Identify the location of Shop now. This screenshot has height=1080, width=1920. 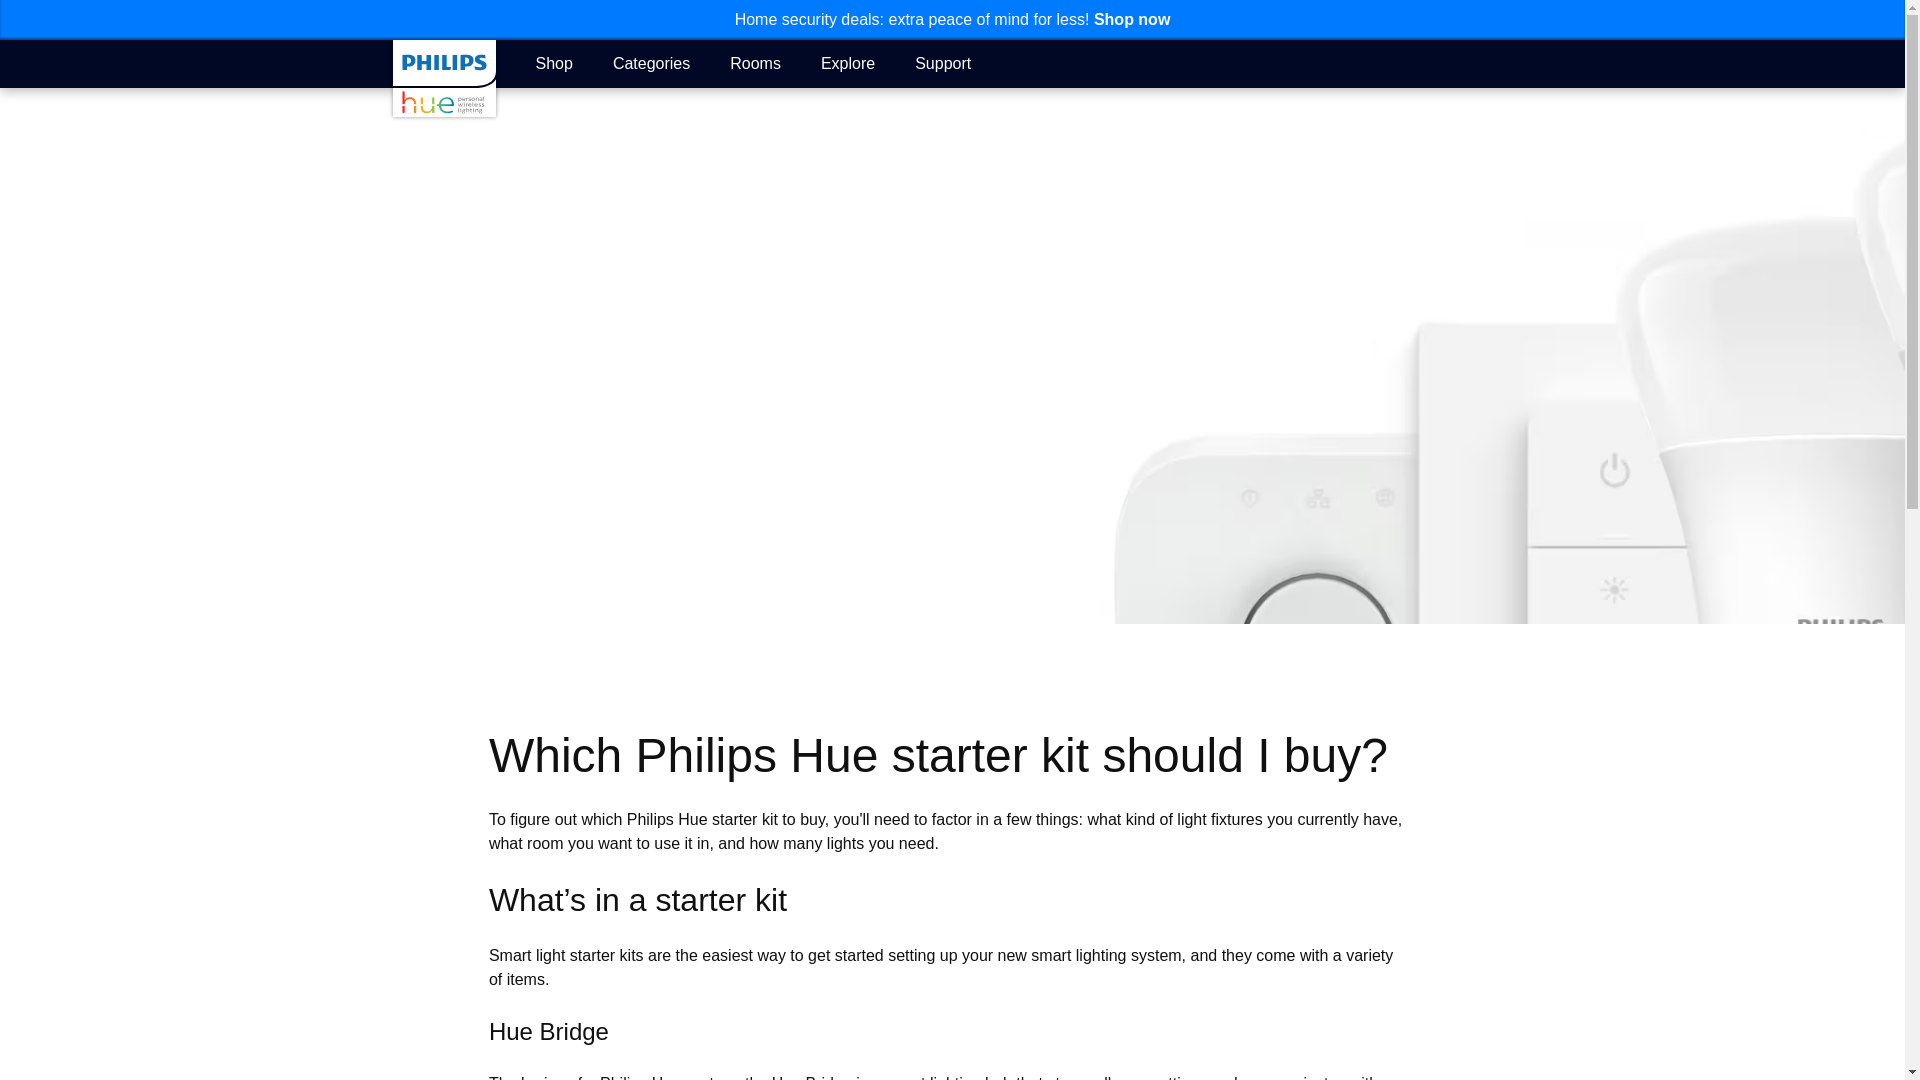
(1132, 19).